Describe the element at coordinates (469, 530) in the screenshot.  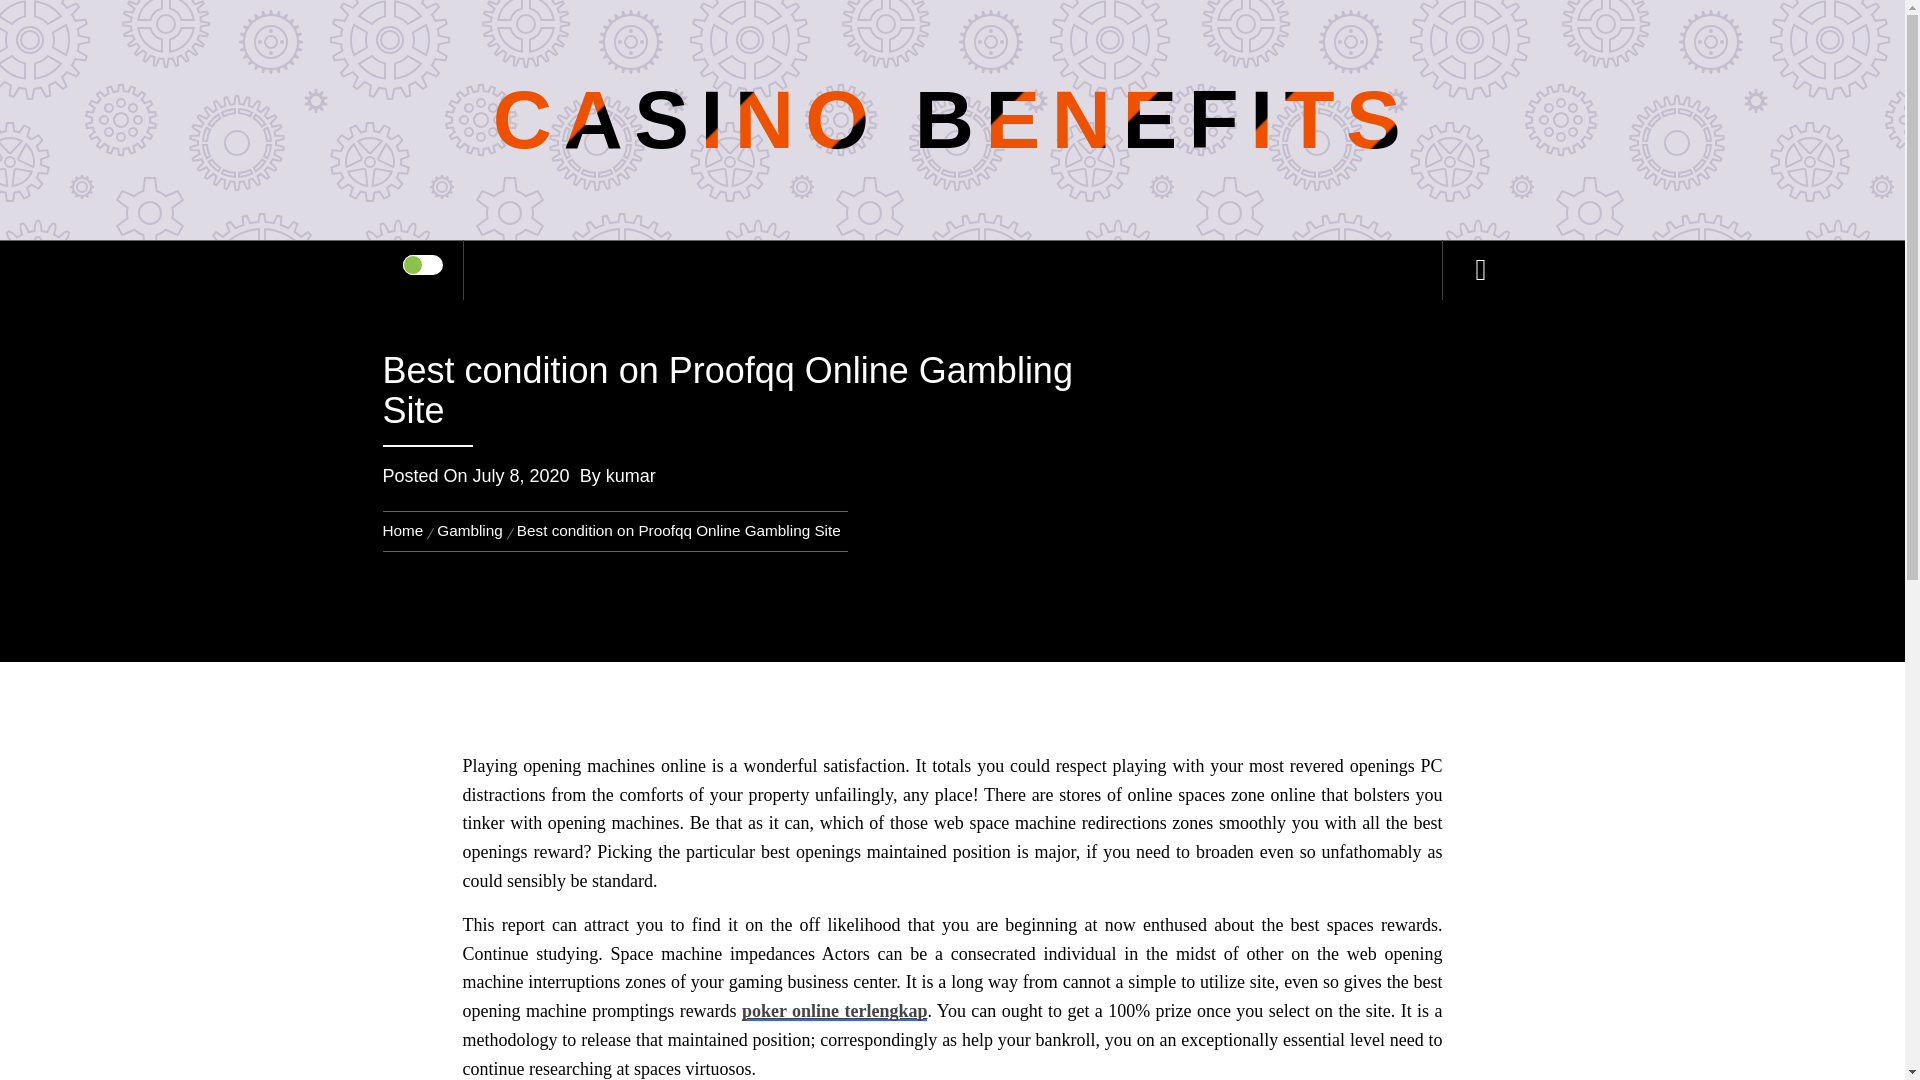
I see `Gambling` at that location.